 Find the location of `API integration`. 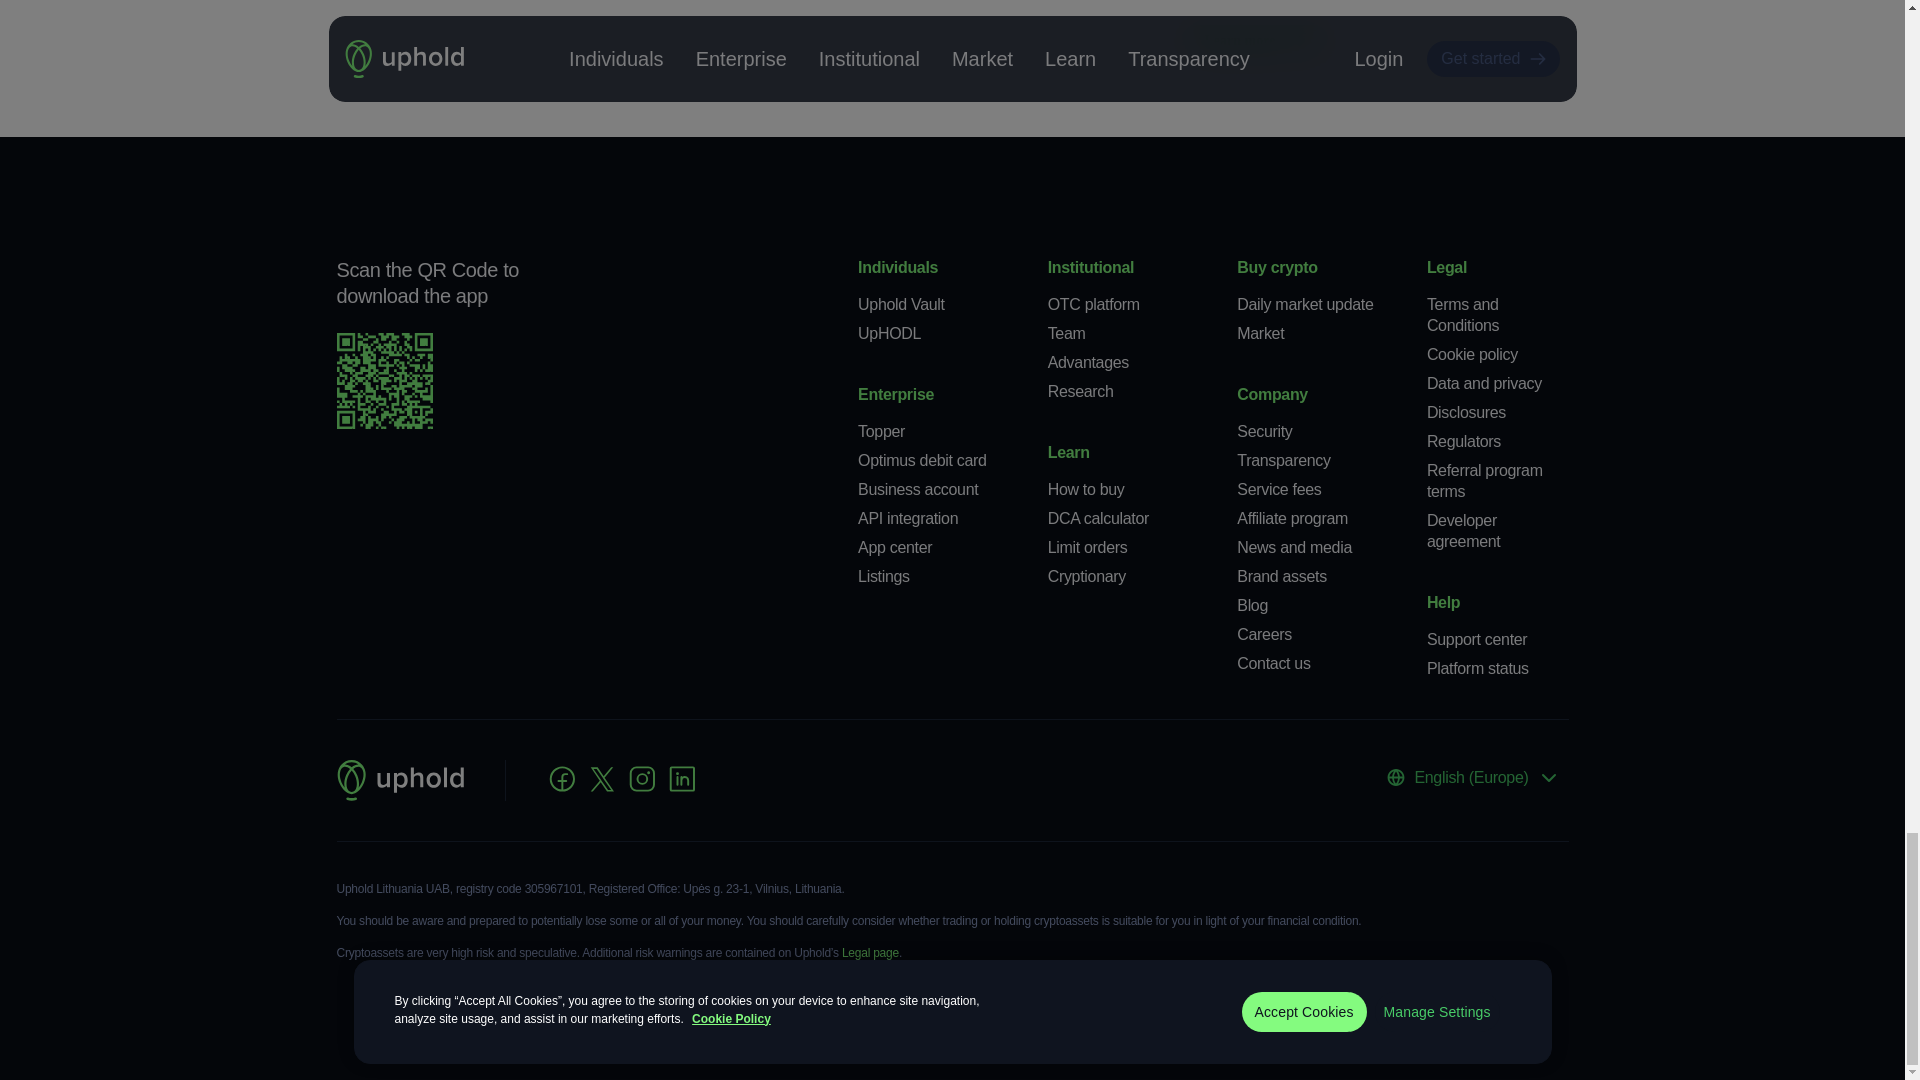

API integration is located at coordinates (908, 518).